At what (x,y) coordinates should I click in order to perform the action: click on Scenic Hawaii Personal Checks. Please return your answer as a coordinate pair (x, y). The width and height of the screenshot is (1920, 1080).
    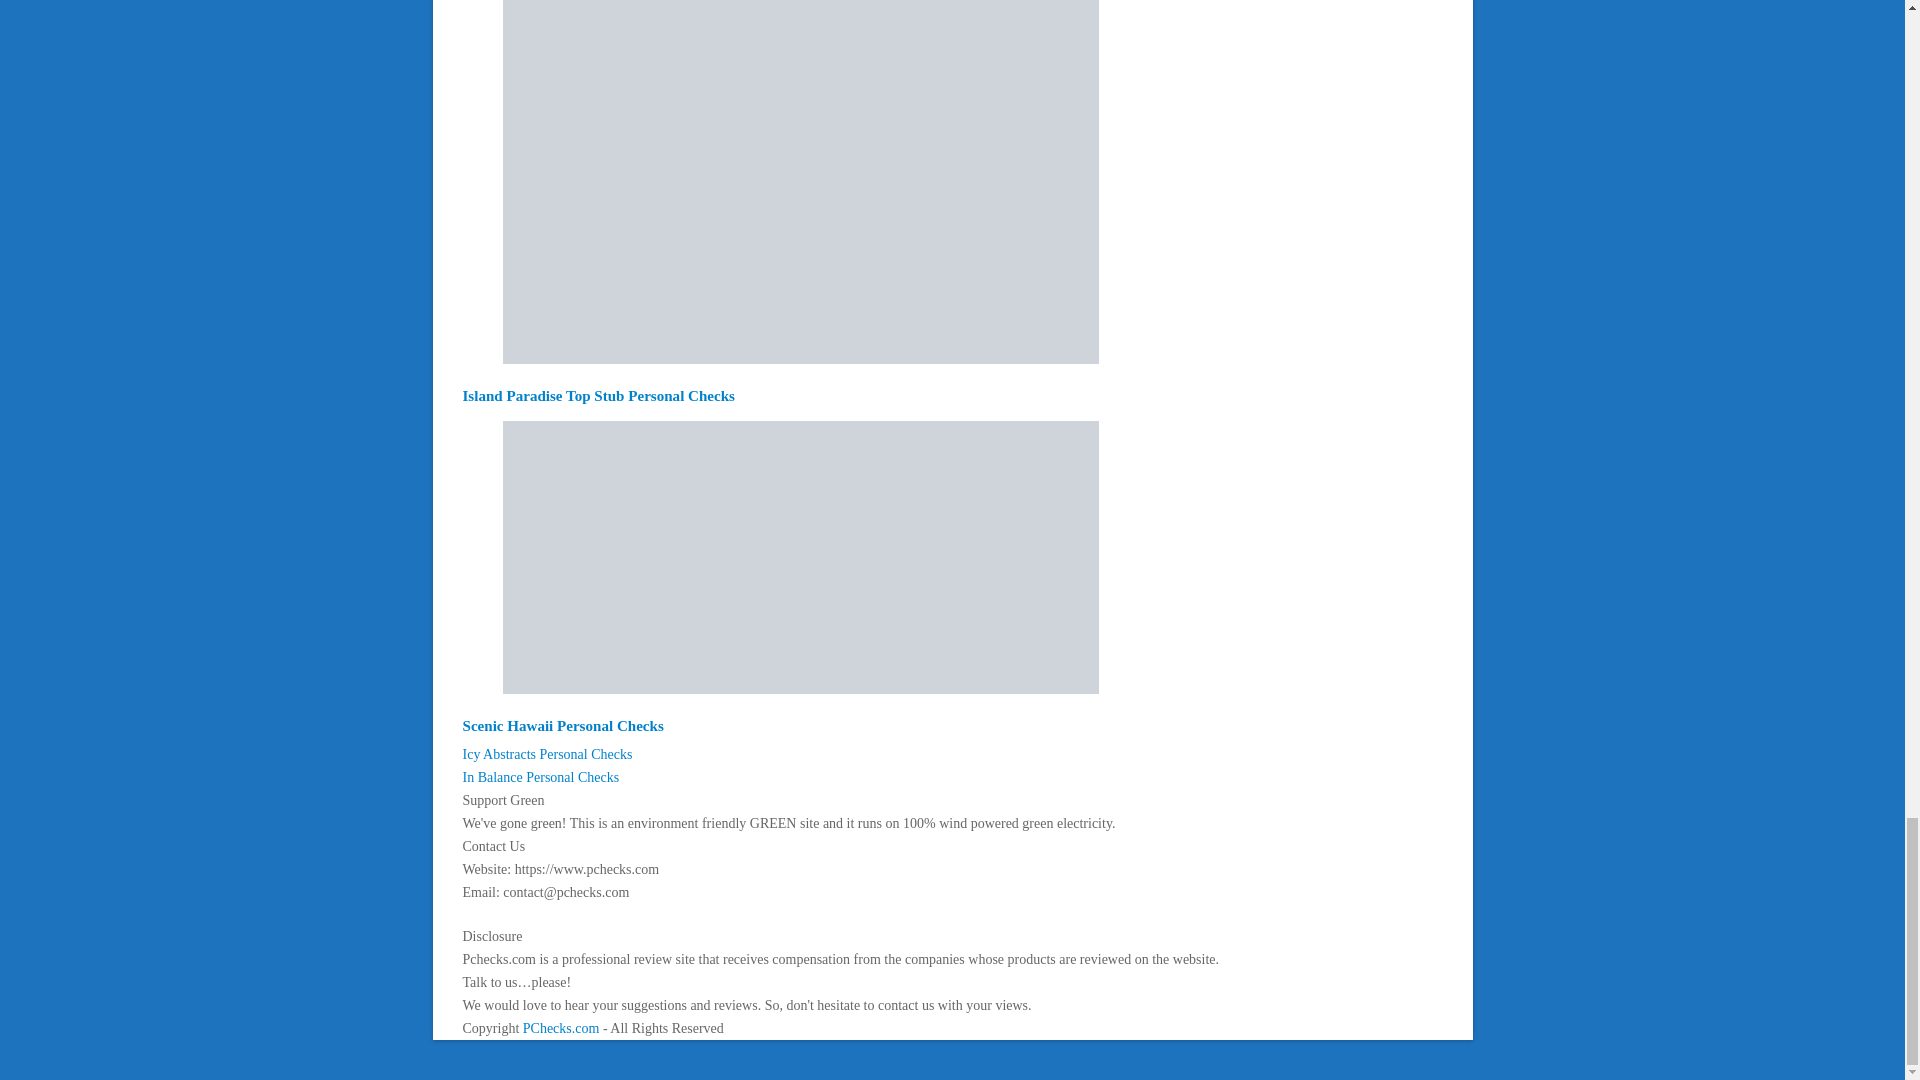
    Looking at the image, I should click on (562, 726).